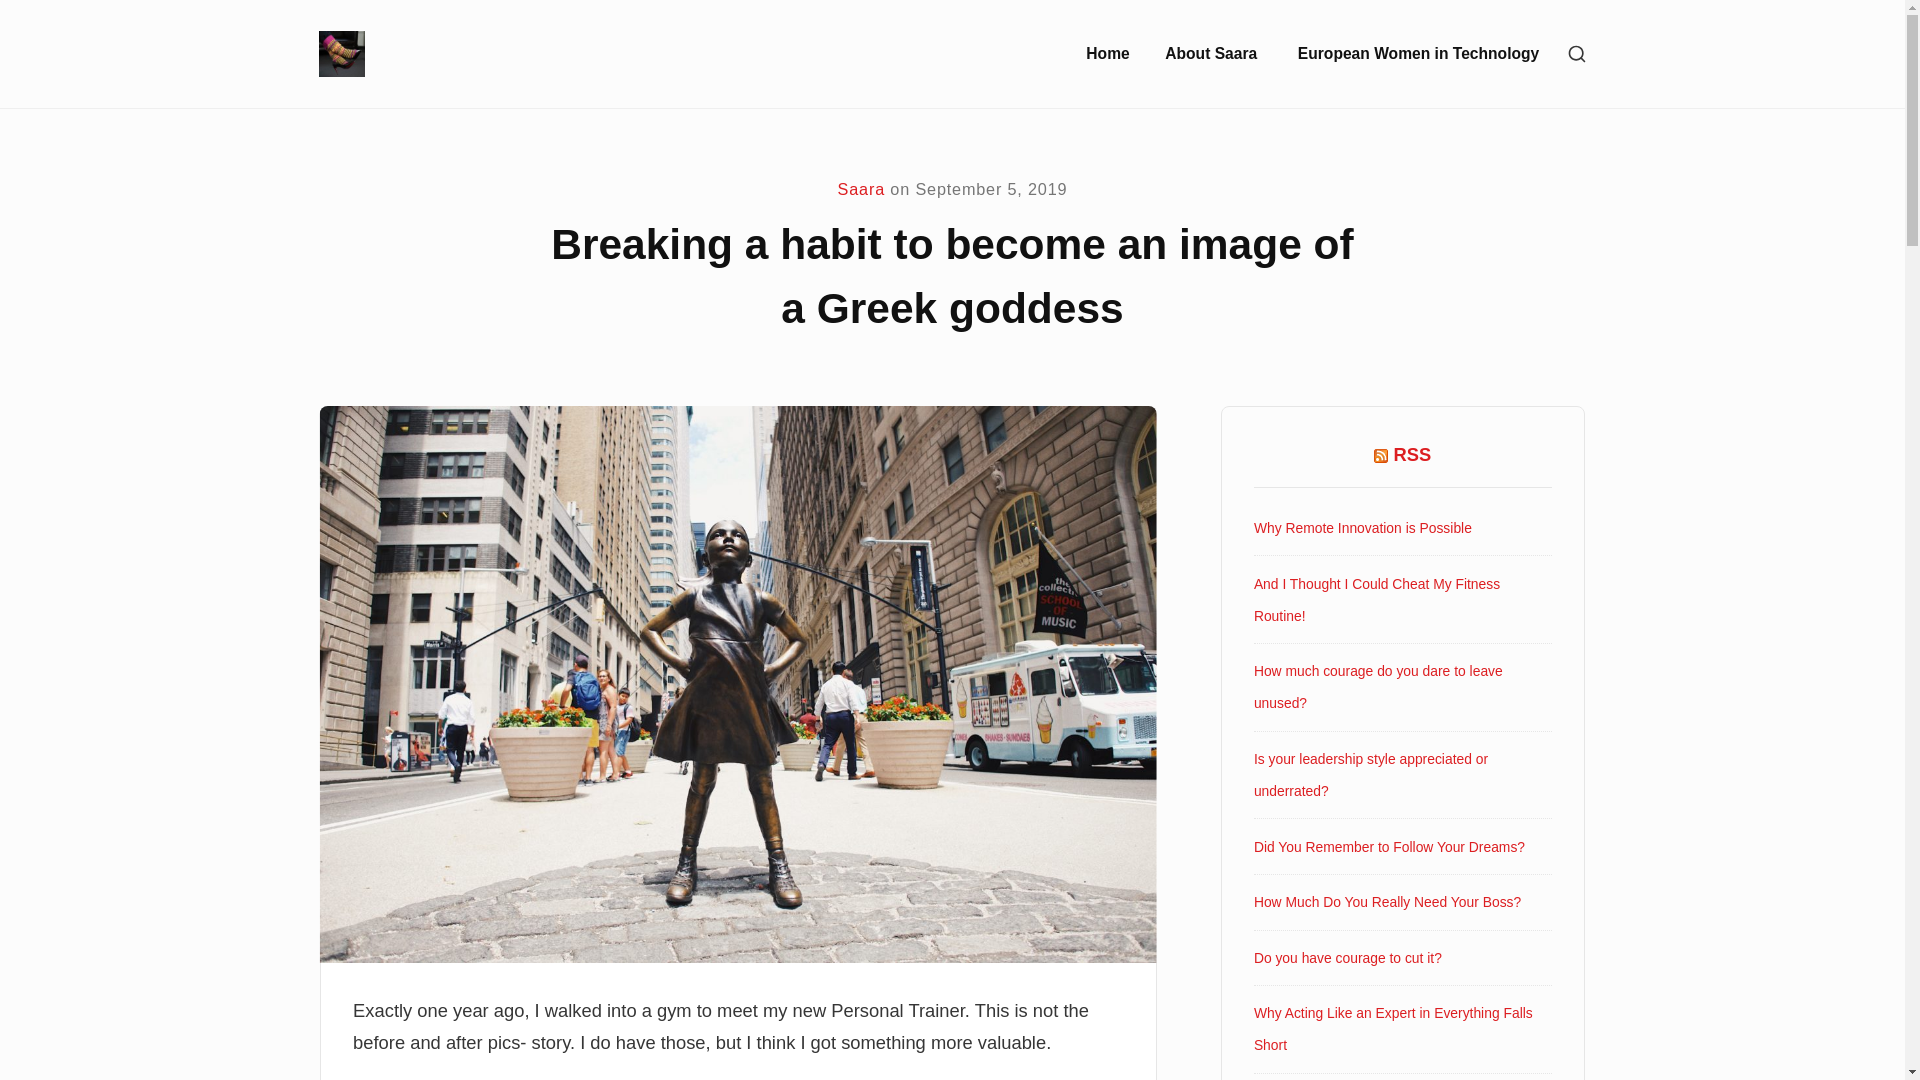  What do you see at coordinates (1362, 527) in the screenshot?
I see `Why Remote Innovation is Possible` at bounding box center [1362, 527].